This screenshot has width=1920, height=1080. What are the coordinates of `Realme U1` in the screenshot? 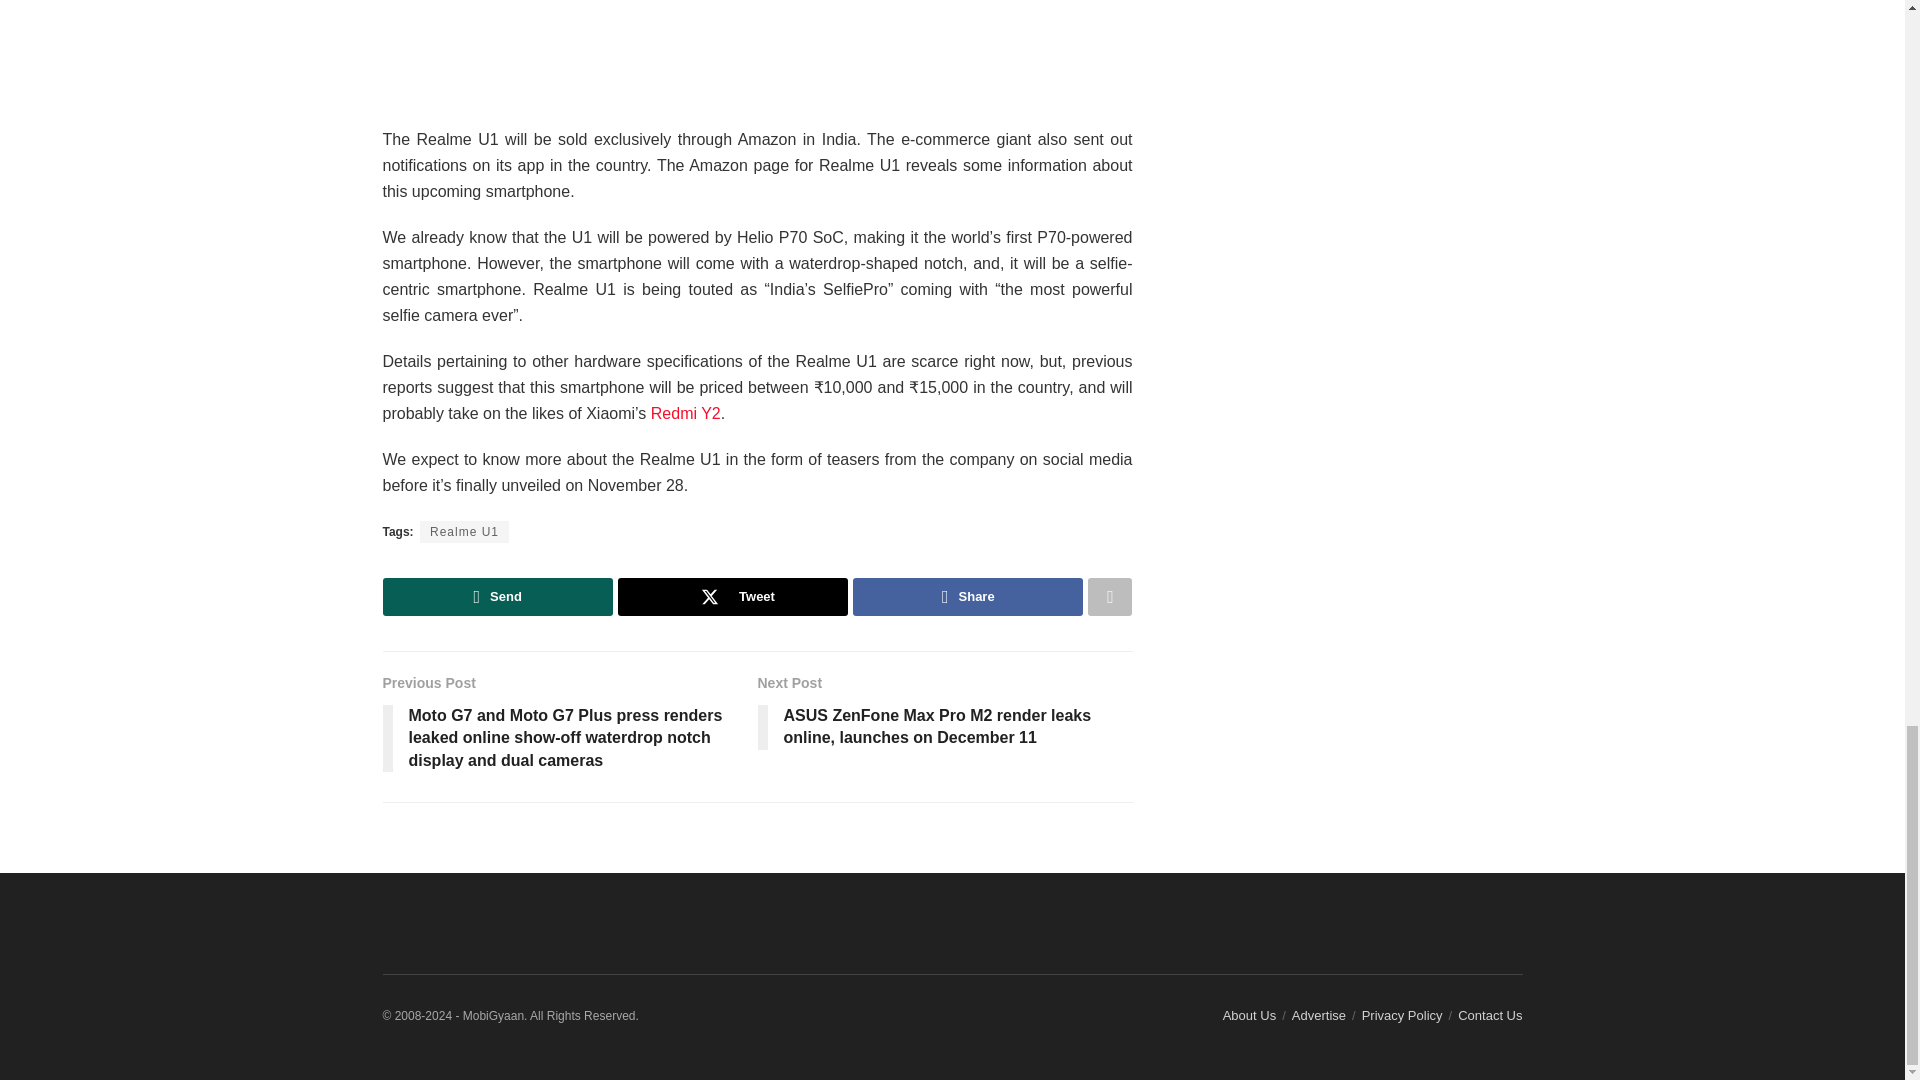 It's located at (464, 532).